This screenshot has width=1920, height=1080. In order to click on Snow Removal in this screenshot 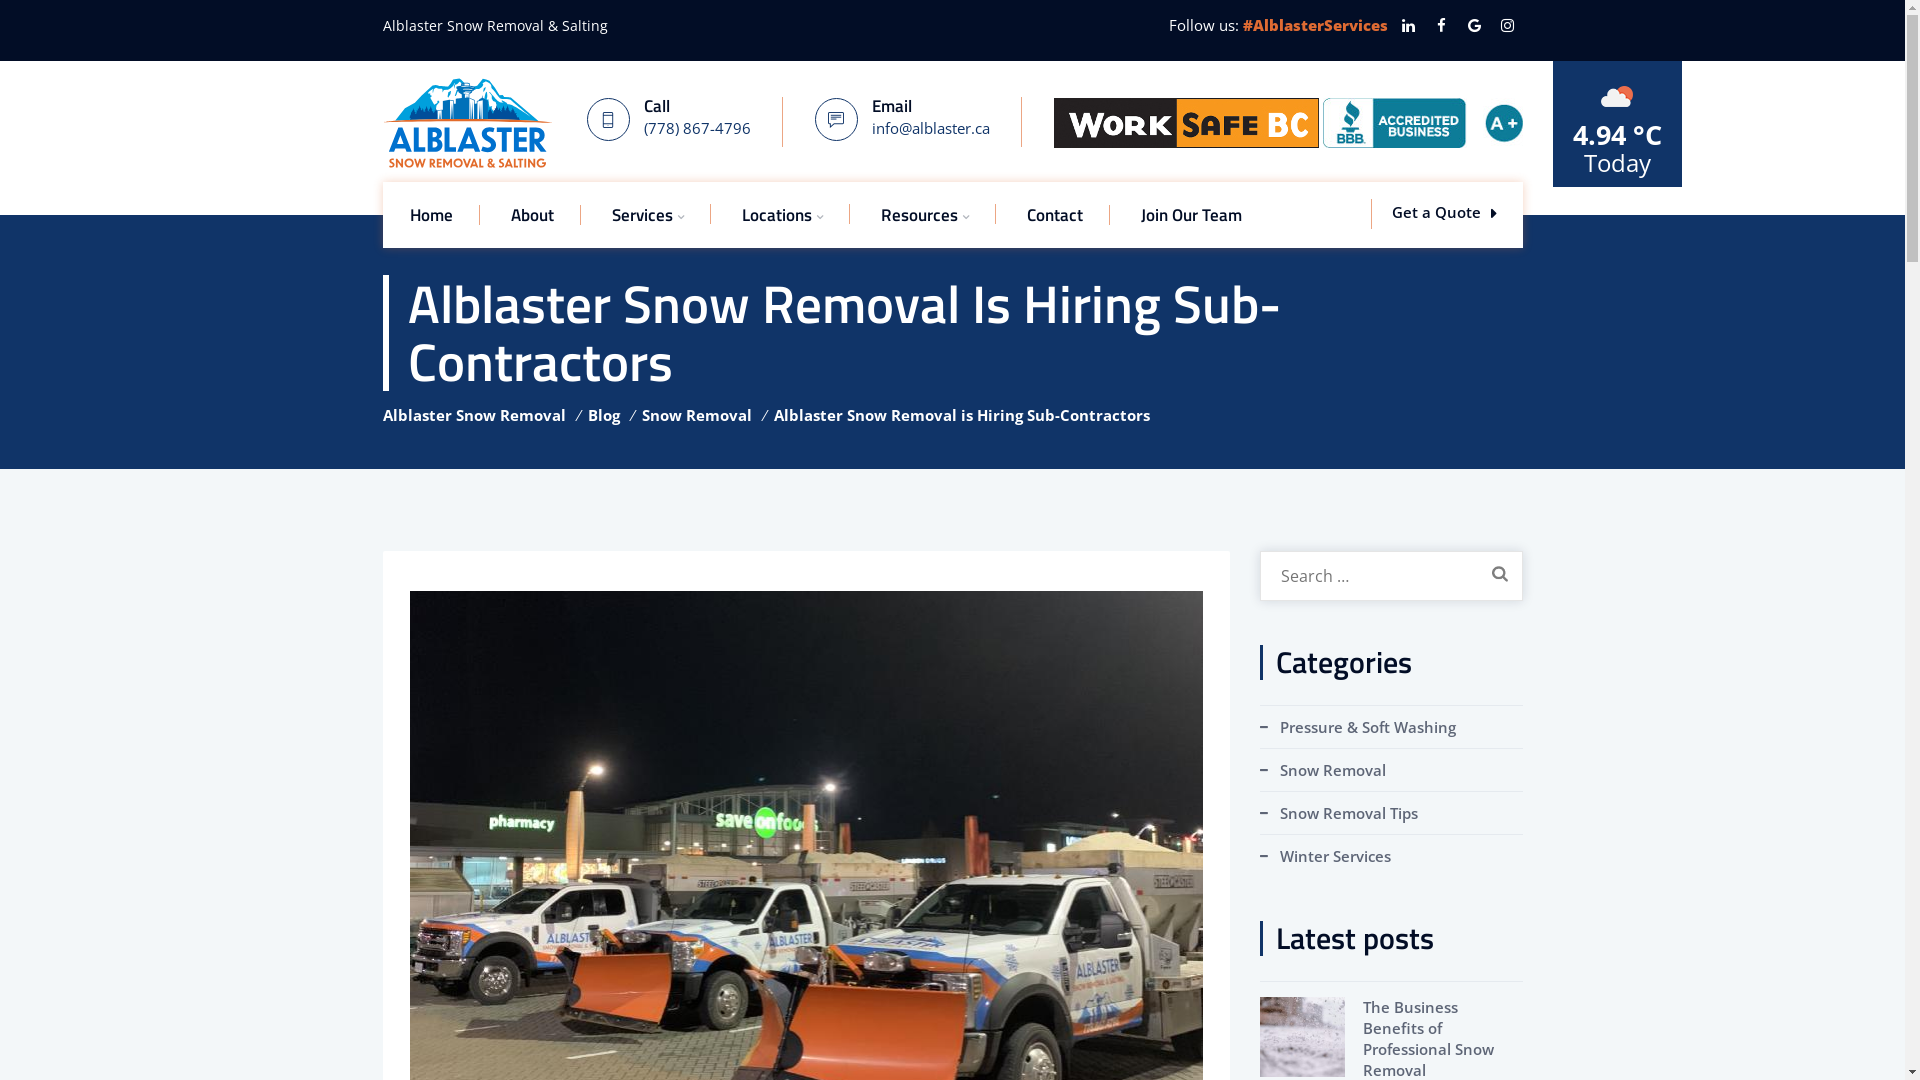, I will do `click(1323, 770)`.